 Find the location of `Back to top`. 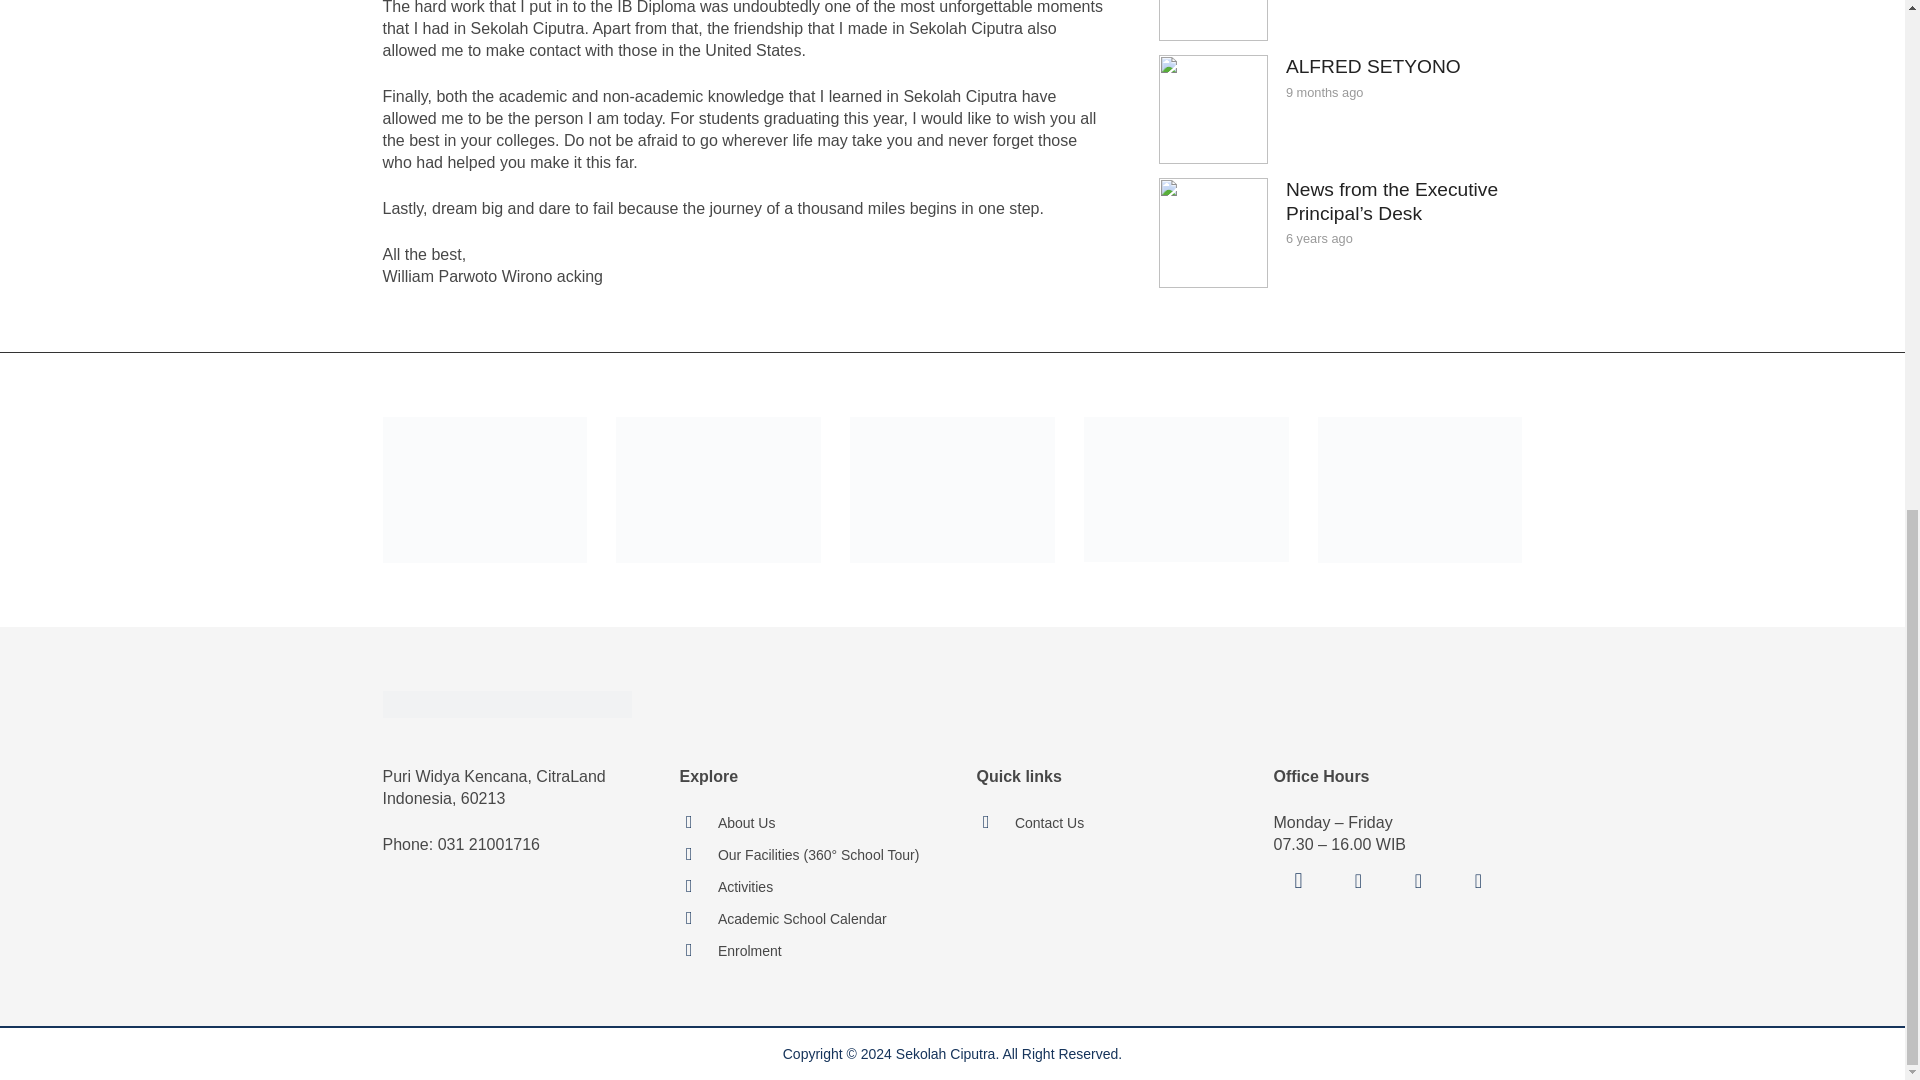

Back to top is located at coordinates (1864, 152).